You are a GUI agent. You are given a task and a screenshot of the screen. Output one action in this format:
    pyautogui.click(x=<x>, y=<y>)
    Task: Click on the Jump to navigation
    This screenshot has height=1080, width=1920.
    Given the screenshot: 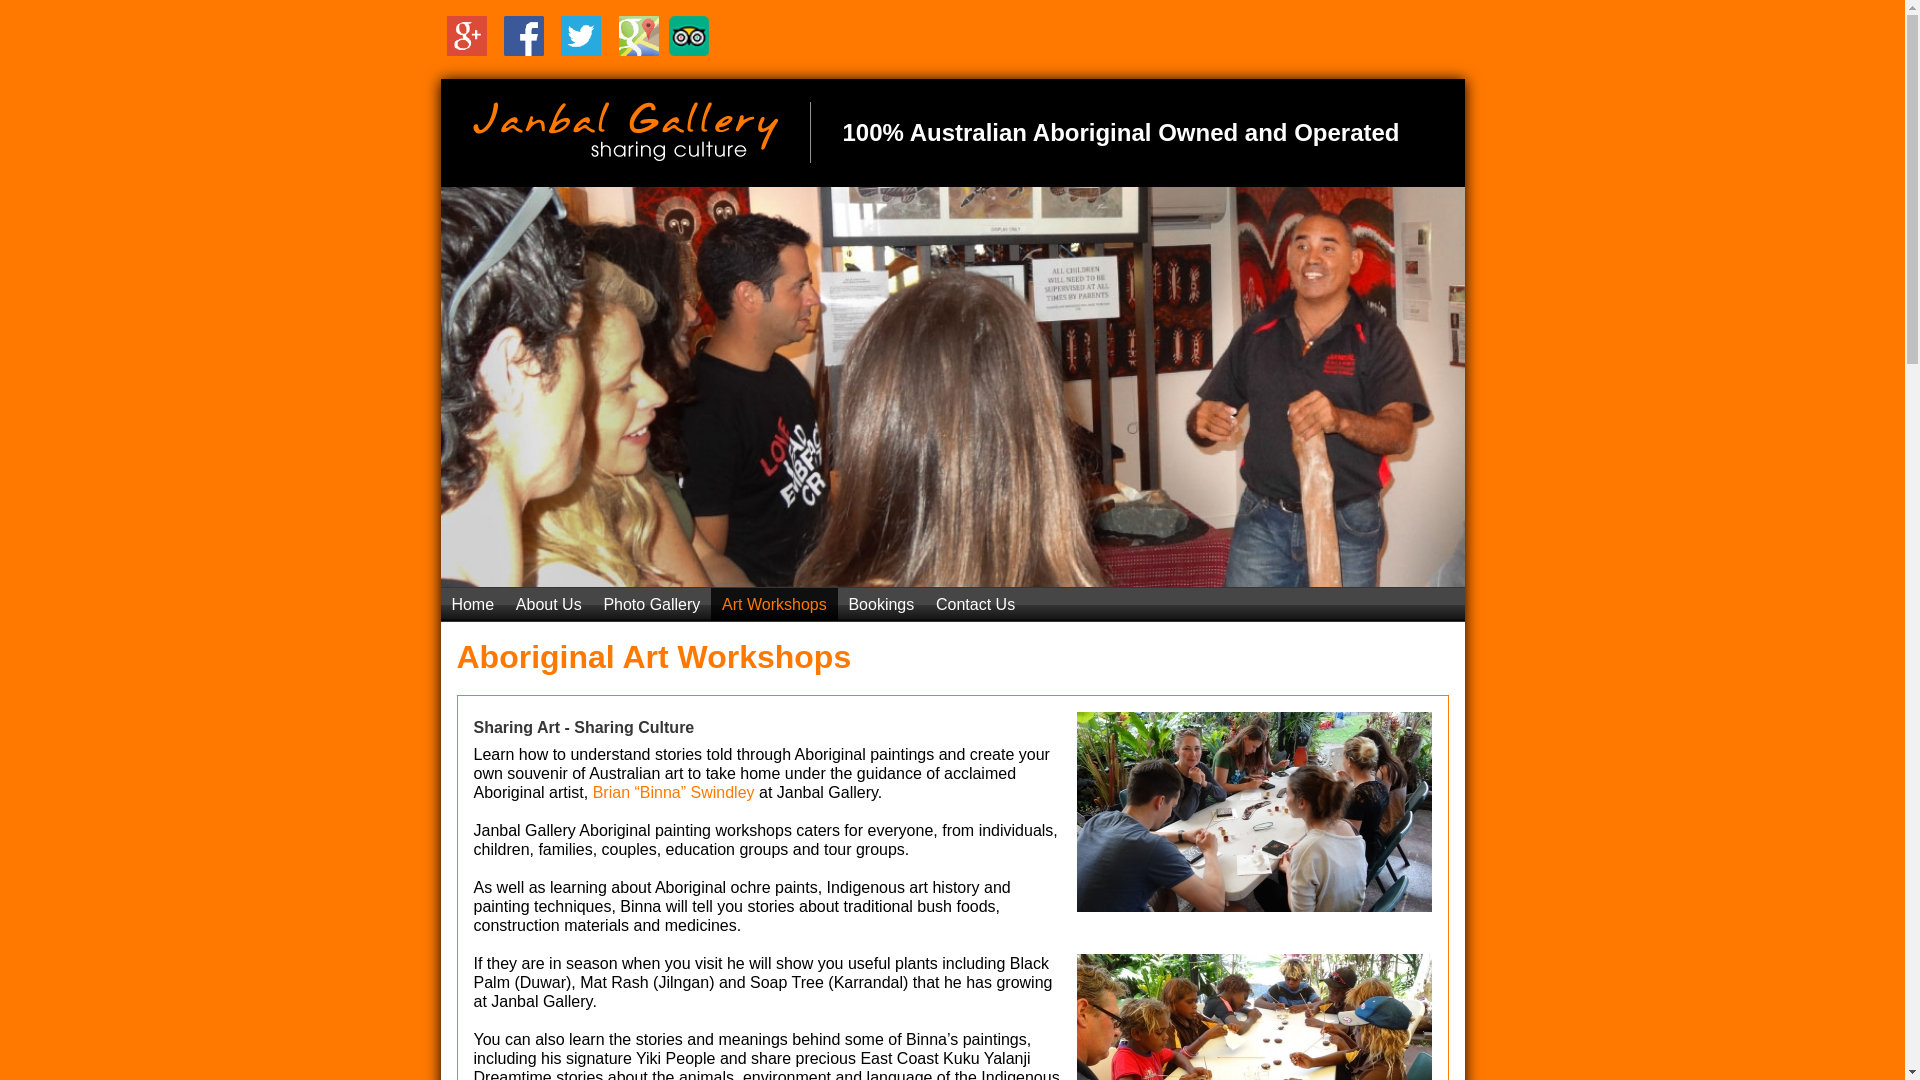 What is the action you would take?
    pyautogui.click(x=952, y=3)
    